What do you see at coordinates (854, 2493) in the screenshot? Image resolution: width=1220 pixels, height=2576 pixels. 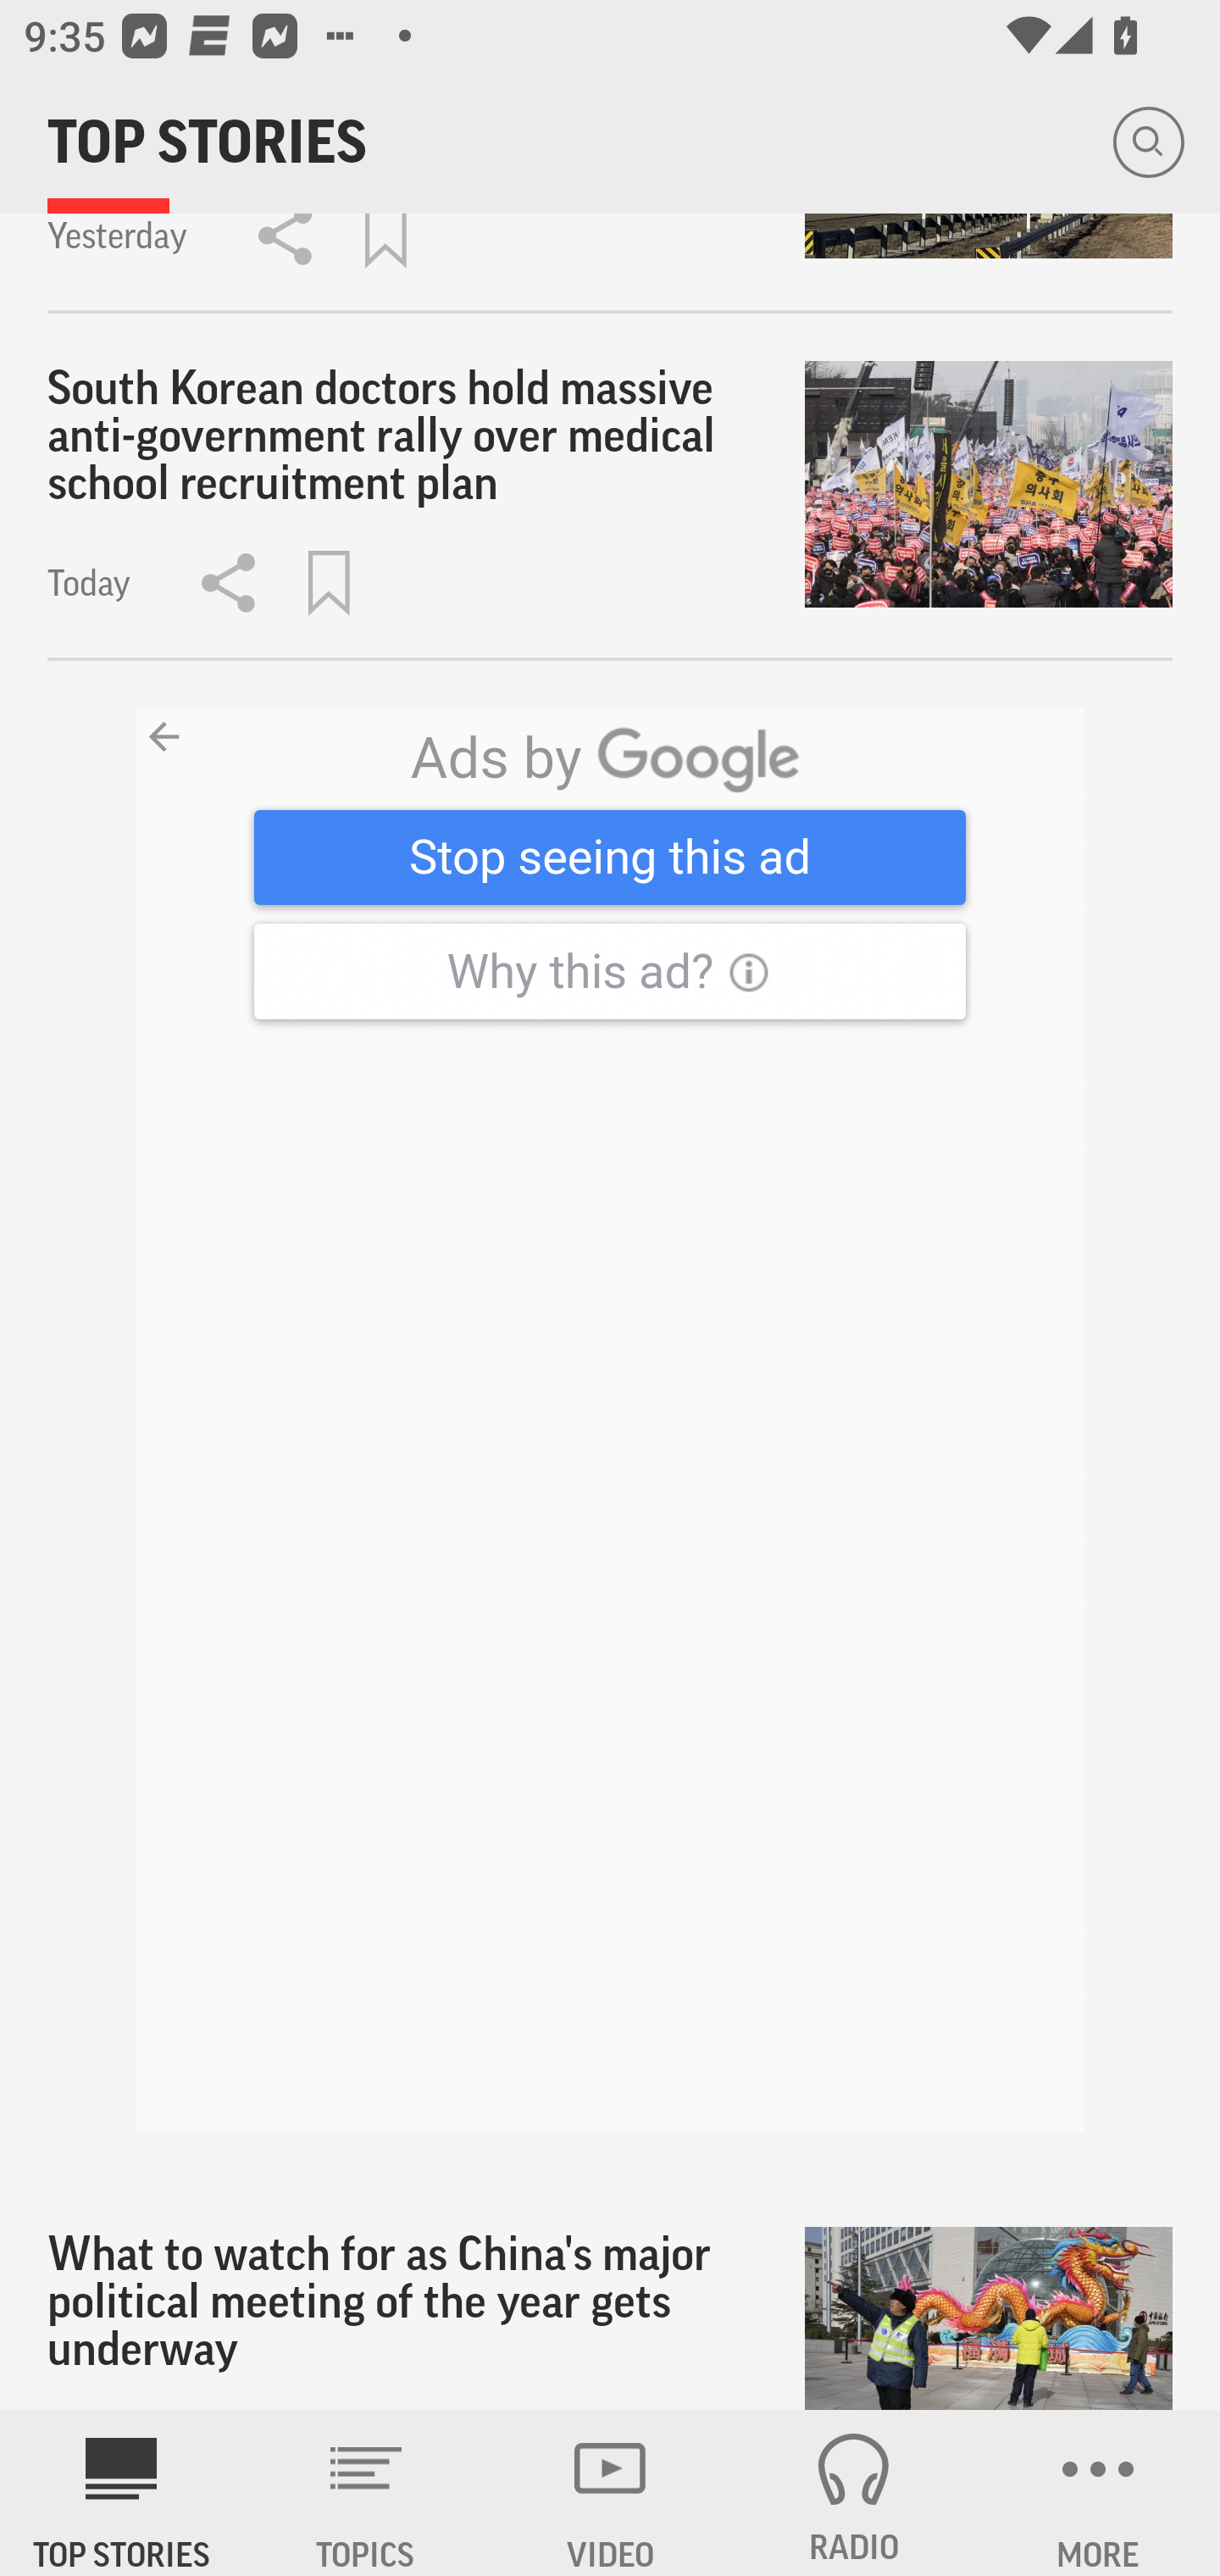 I see `RADIO` at bounding box center [854, 2493].